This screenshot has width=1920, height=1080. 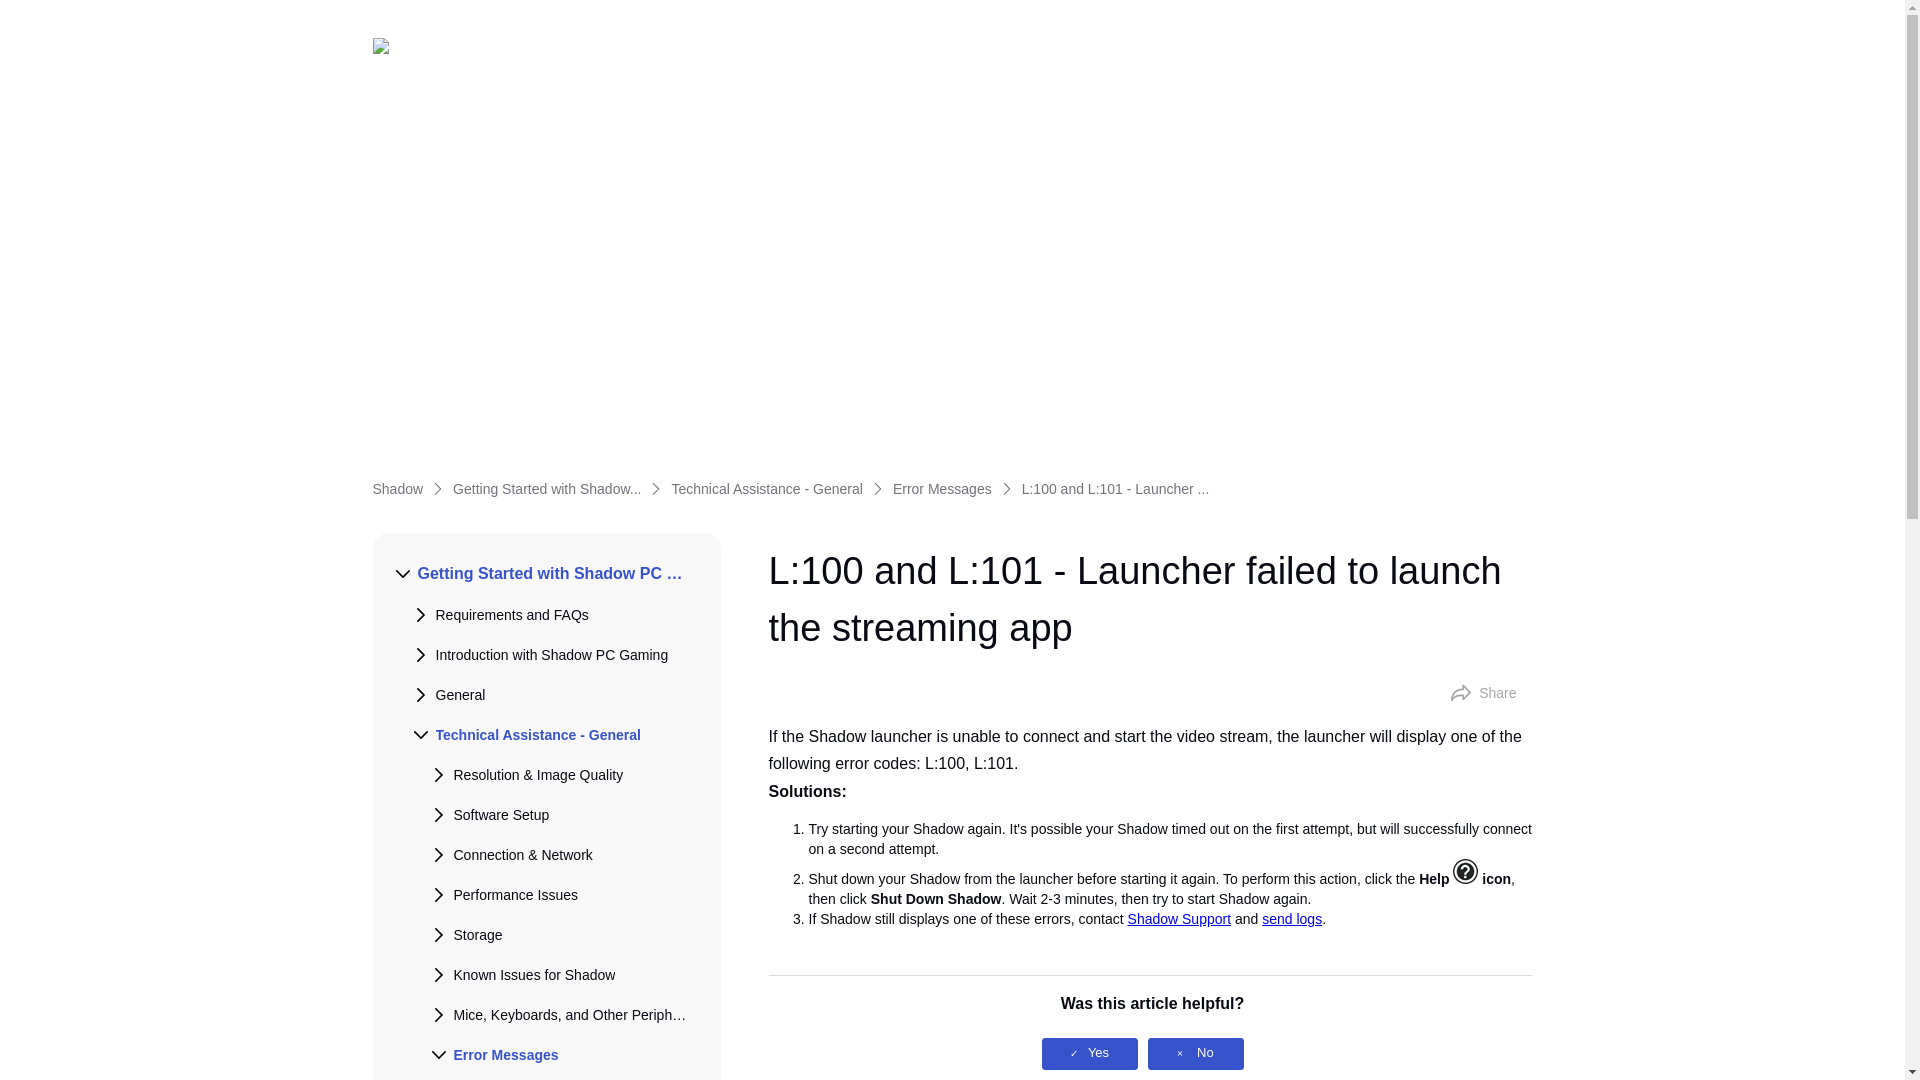 I want to click on Getting Started with Shadow..., so click(x=547, y=488).